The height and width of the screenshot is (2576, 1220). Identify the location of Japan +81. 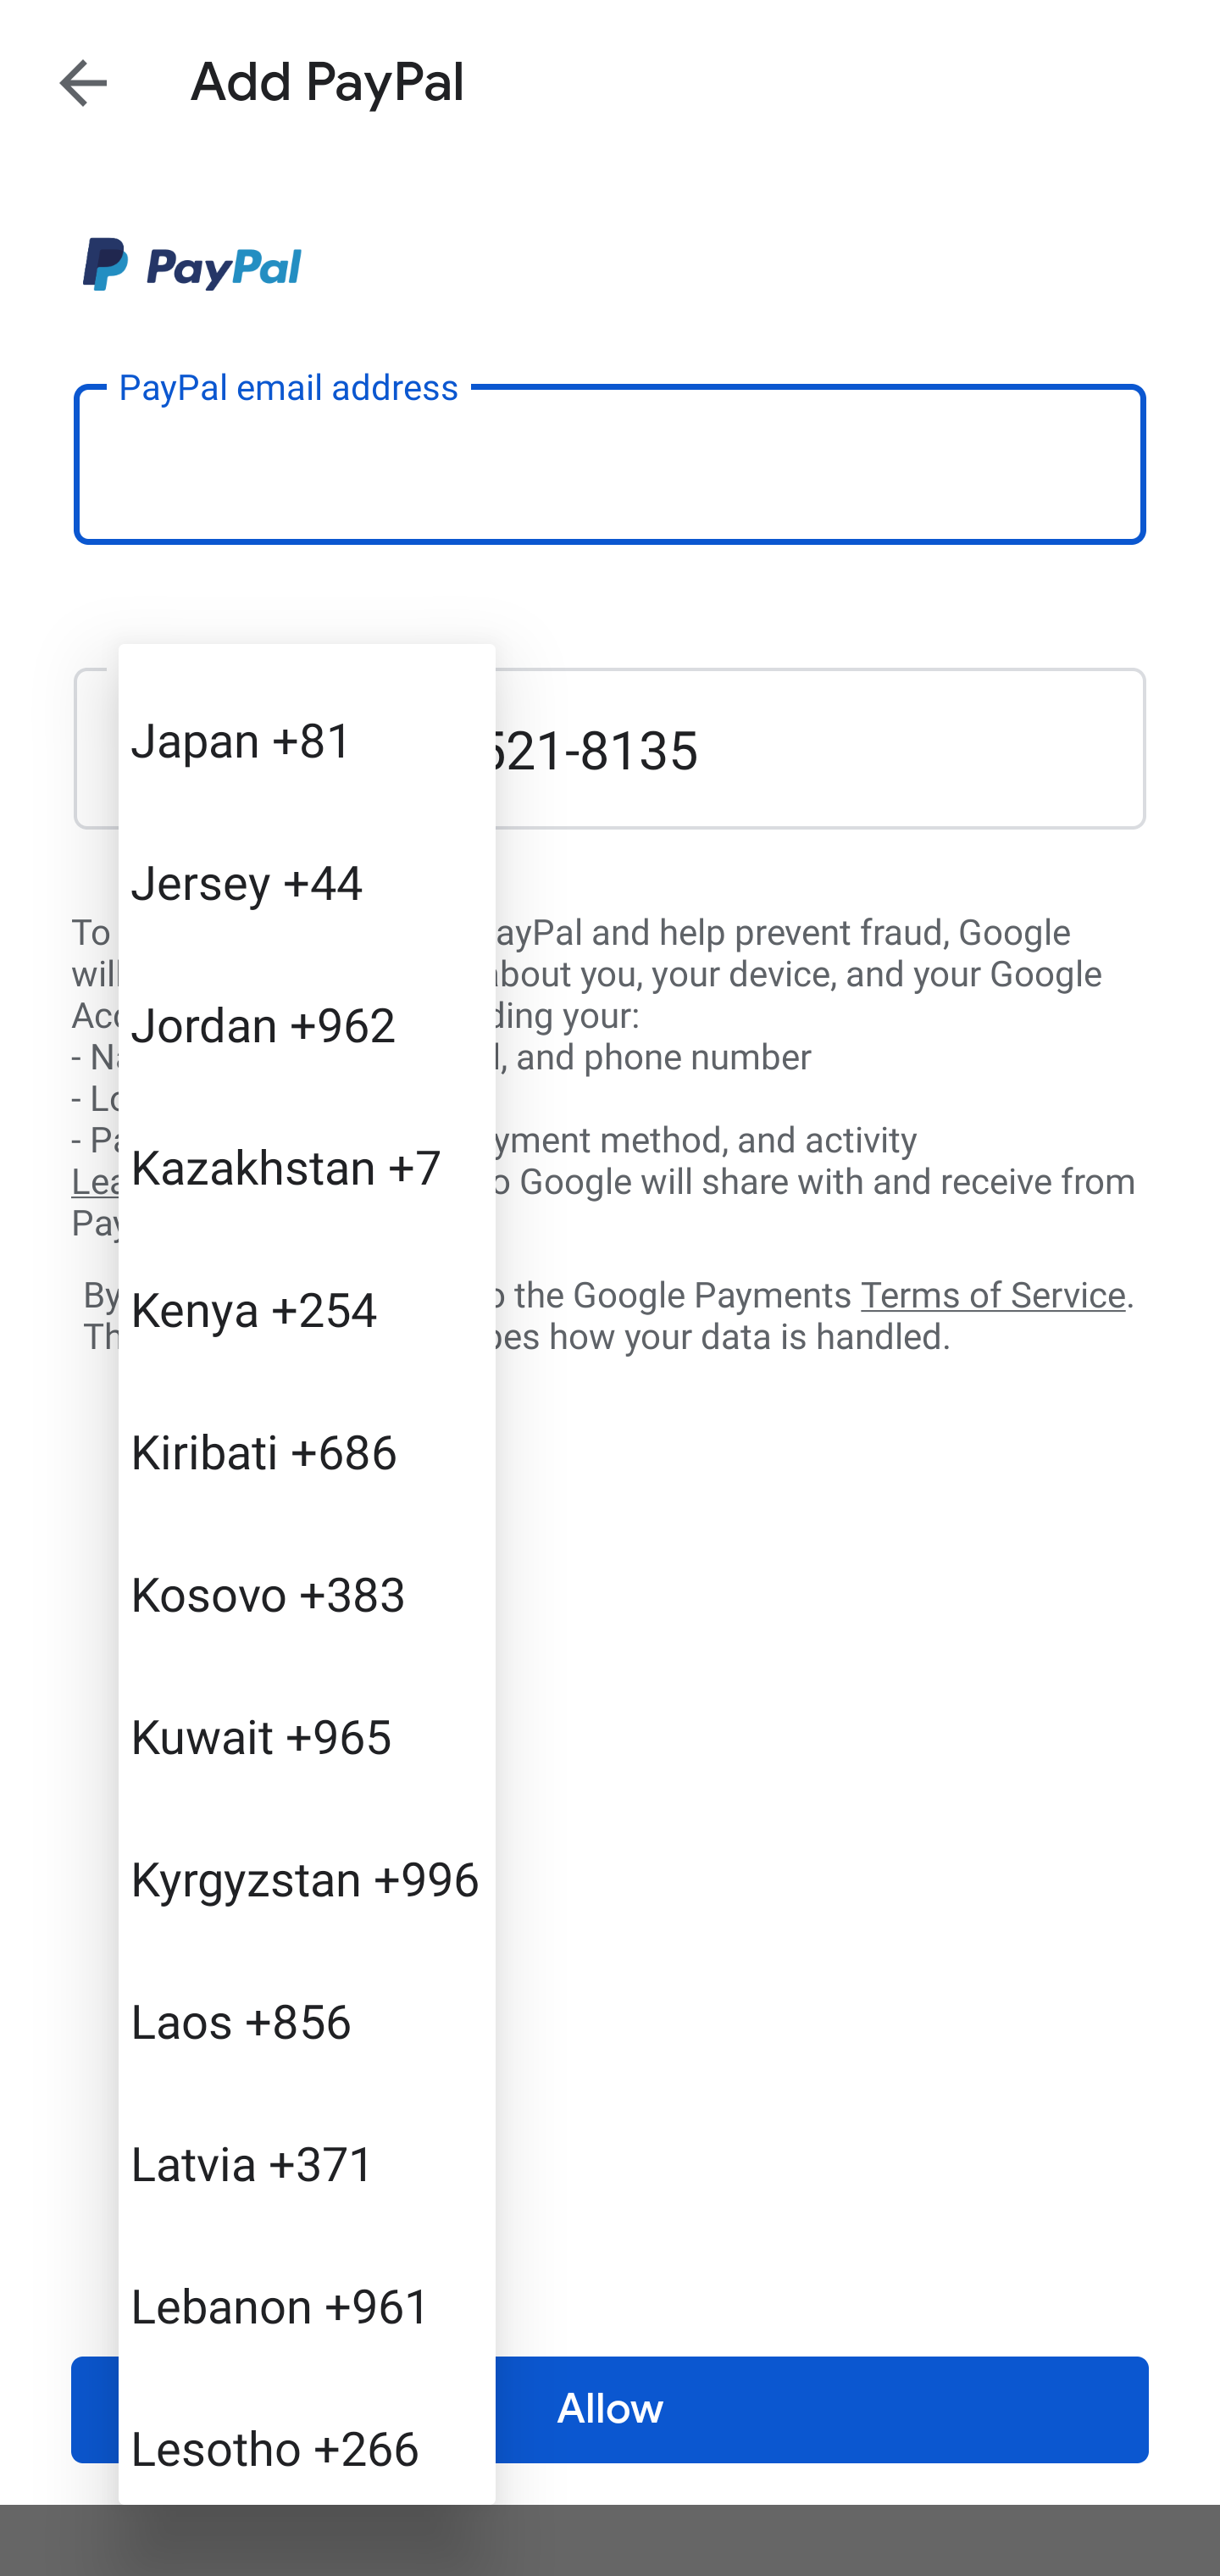
(307, 737).